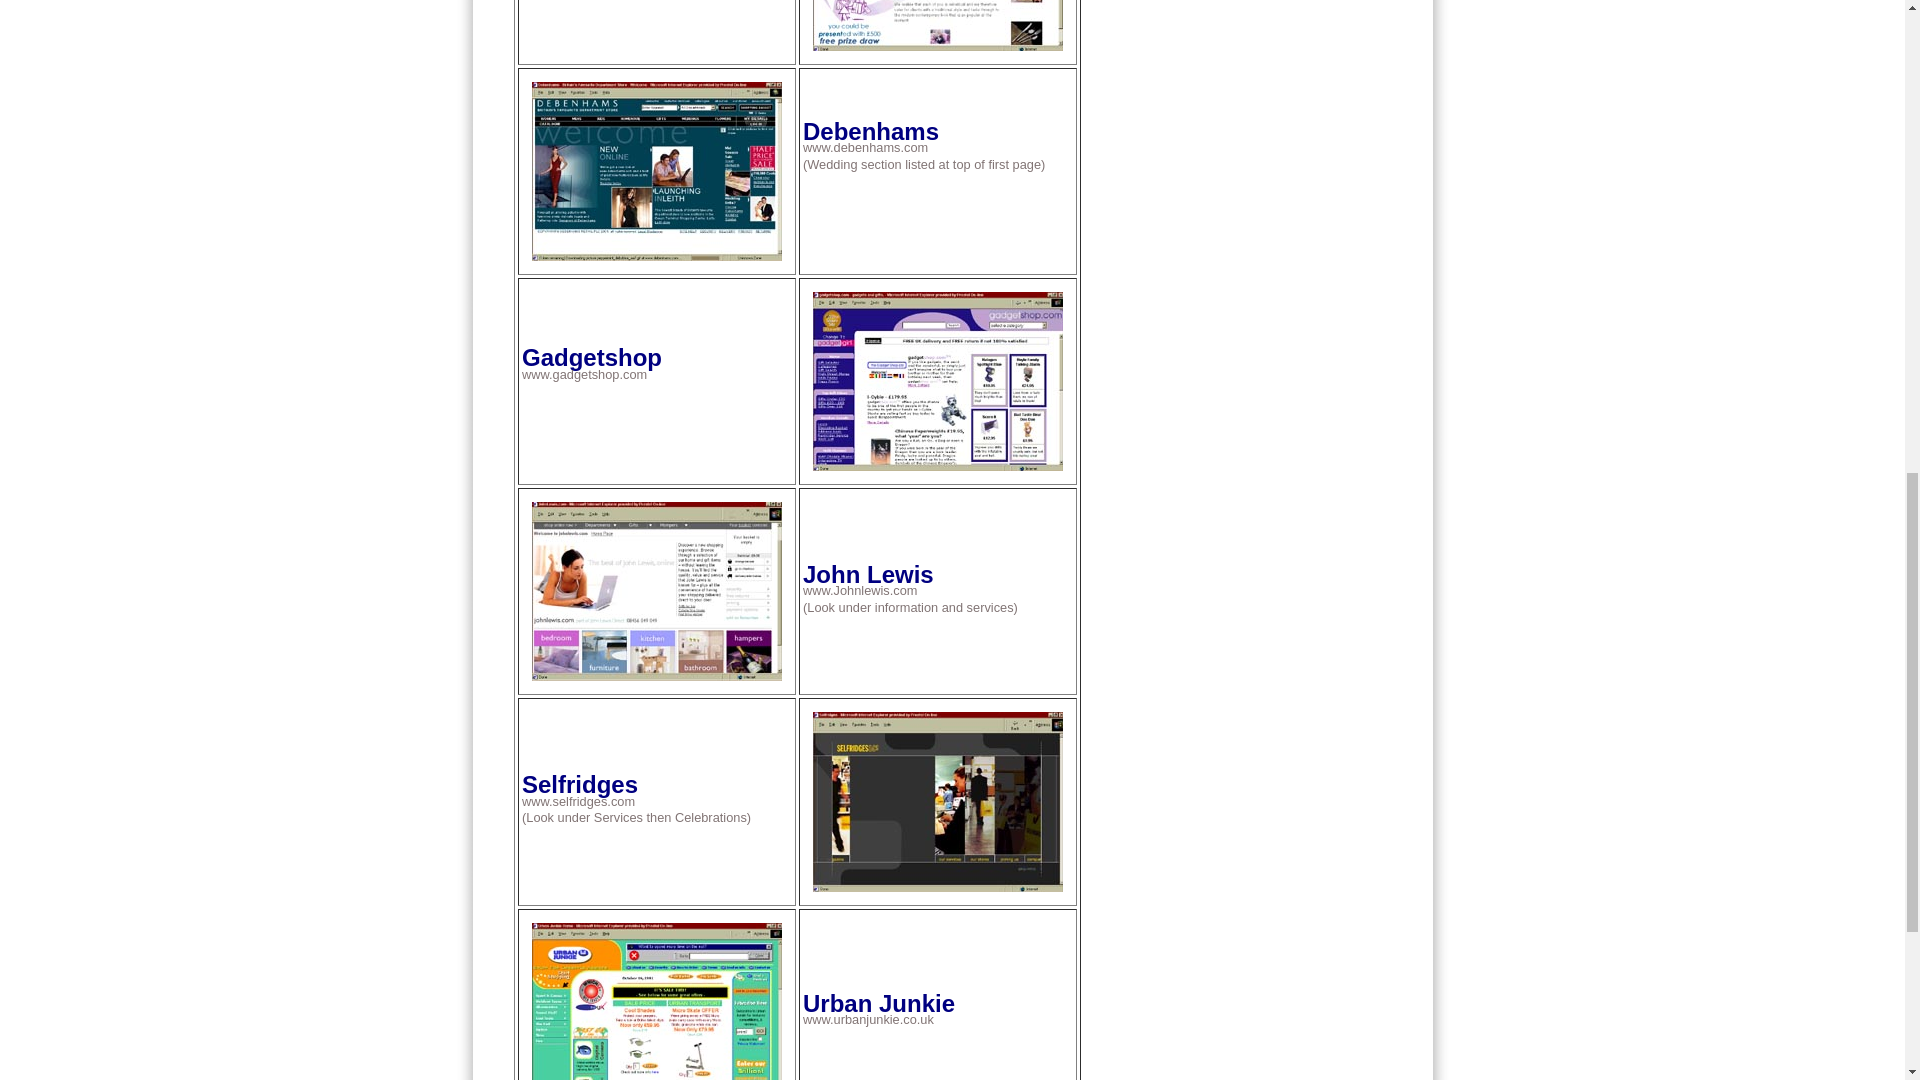 Image resolution: width=1920 pixels, height=1080 pixels. I want to click on www.urbanjunkie.co.uk, so click(868, 1019).